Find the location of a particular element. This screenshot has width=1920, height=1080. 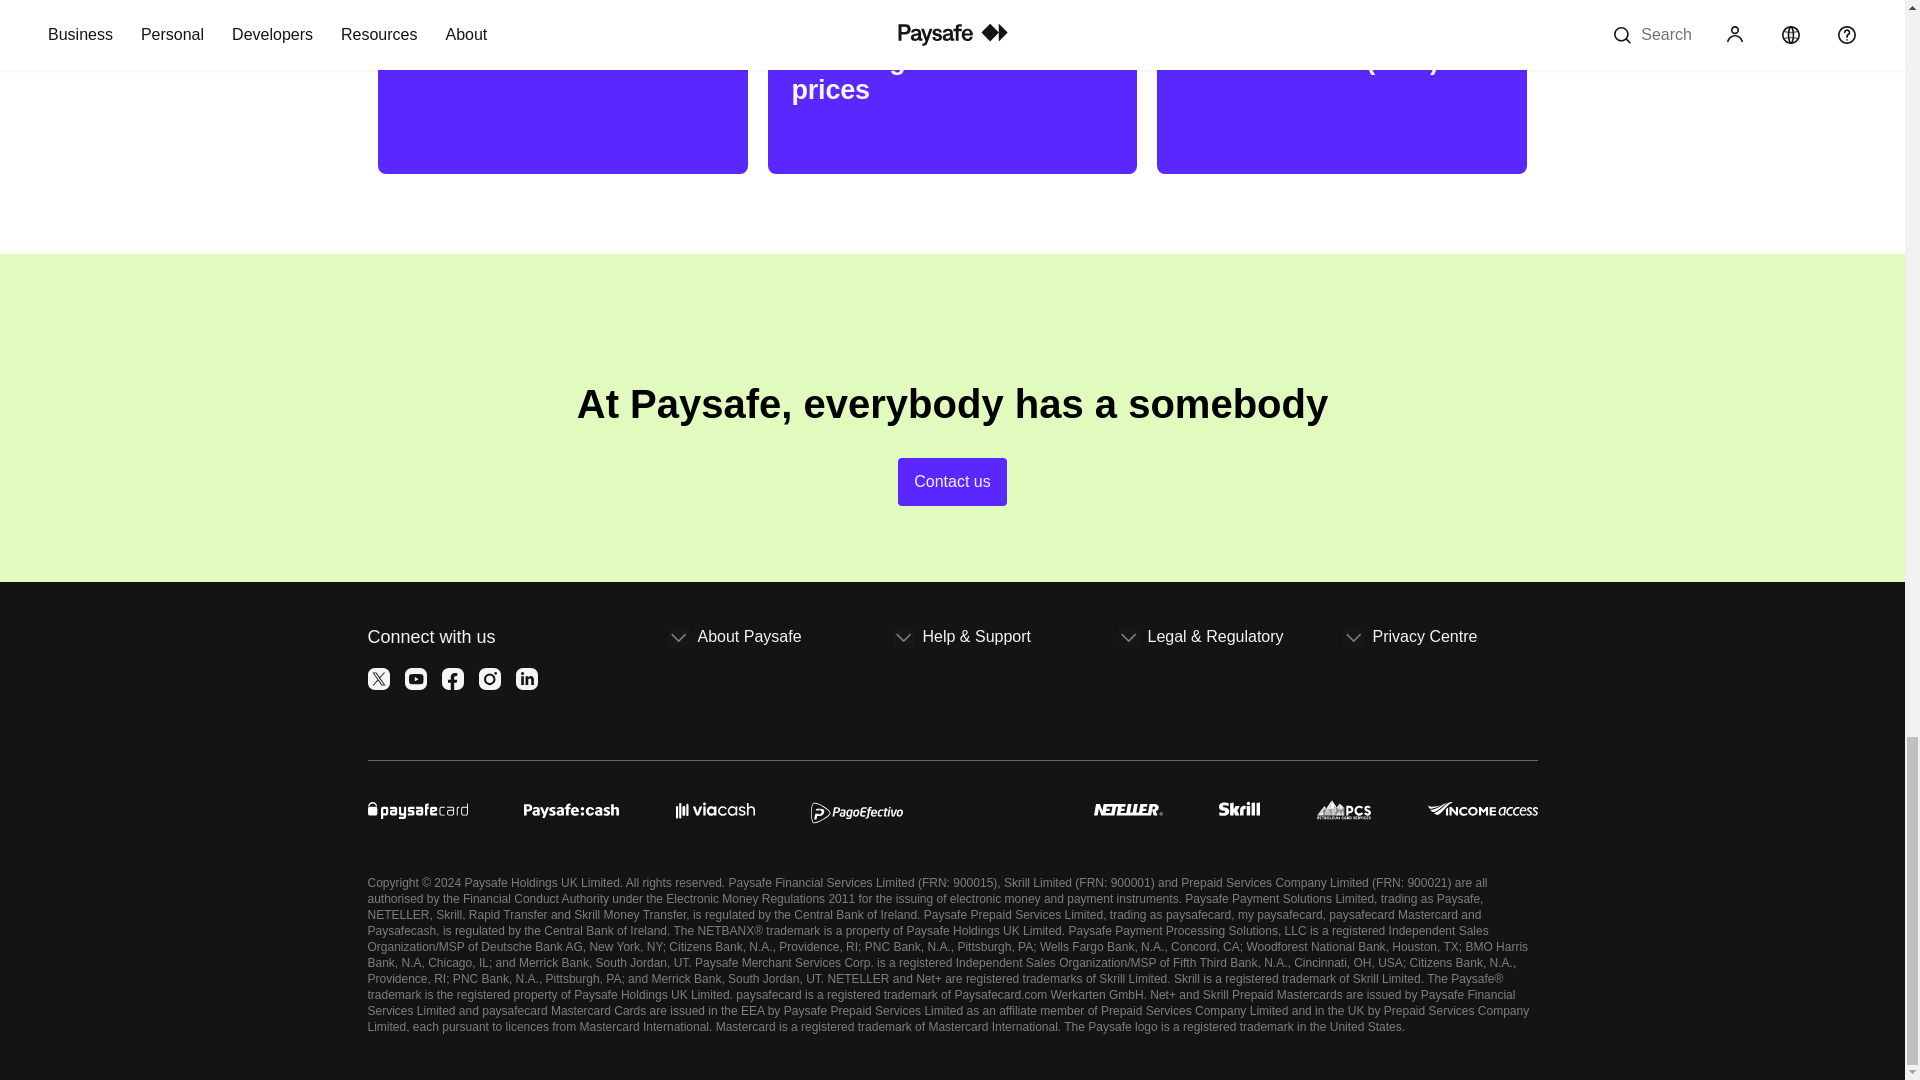

Neteller is located at coordinates (1128, 808).